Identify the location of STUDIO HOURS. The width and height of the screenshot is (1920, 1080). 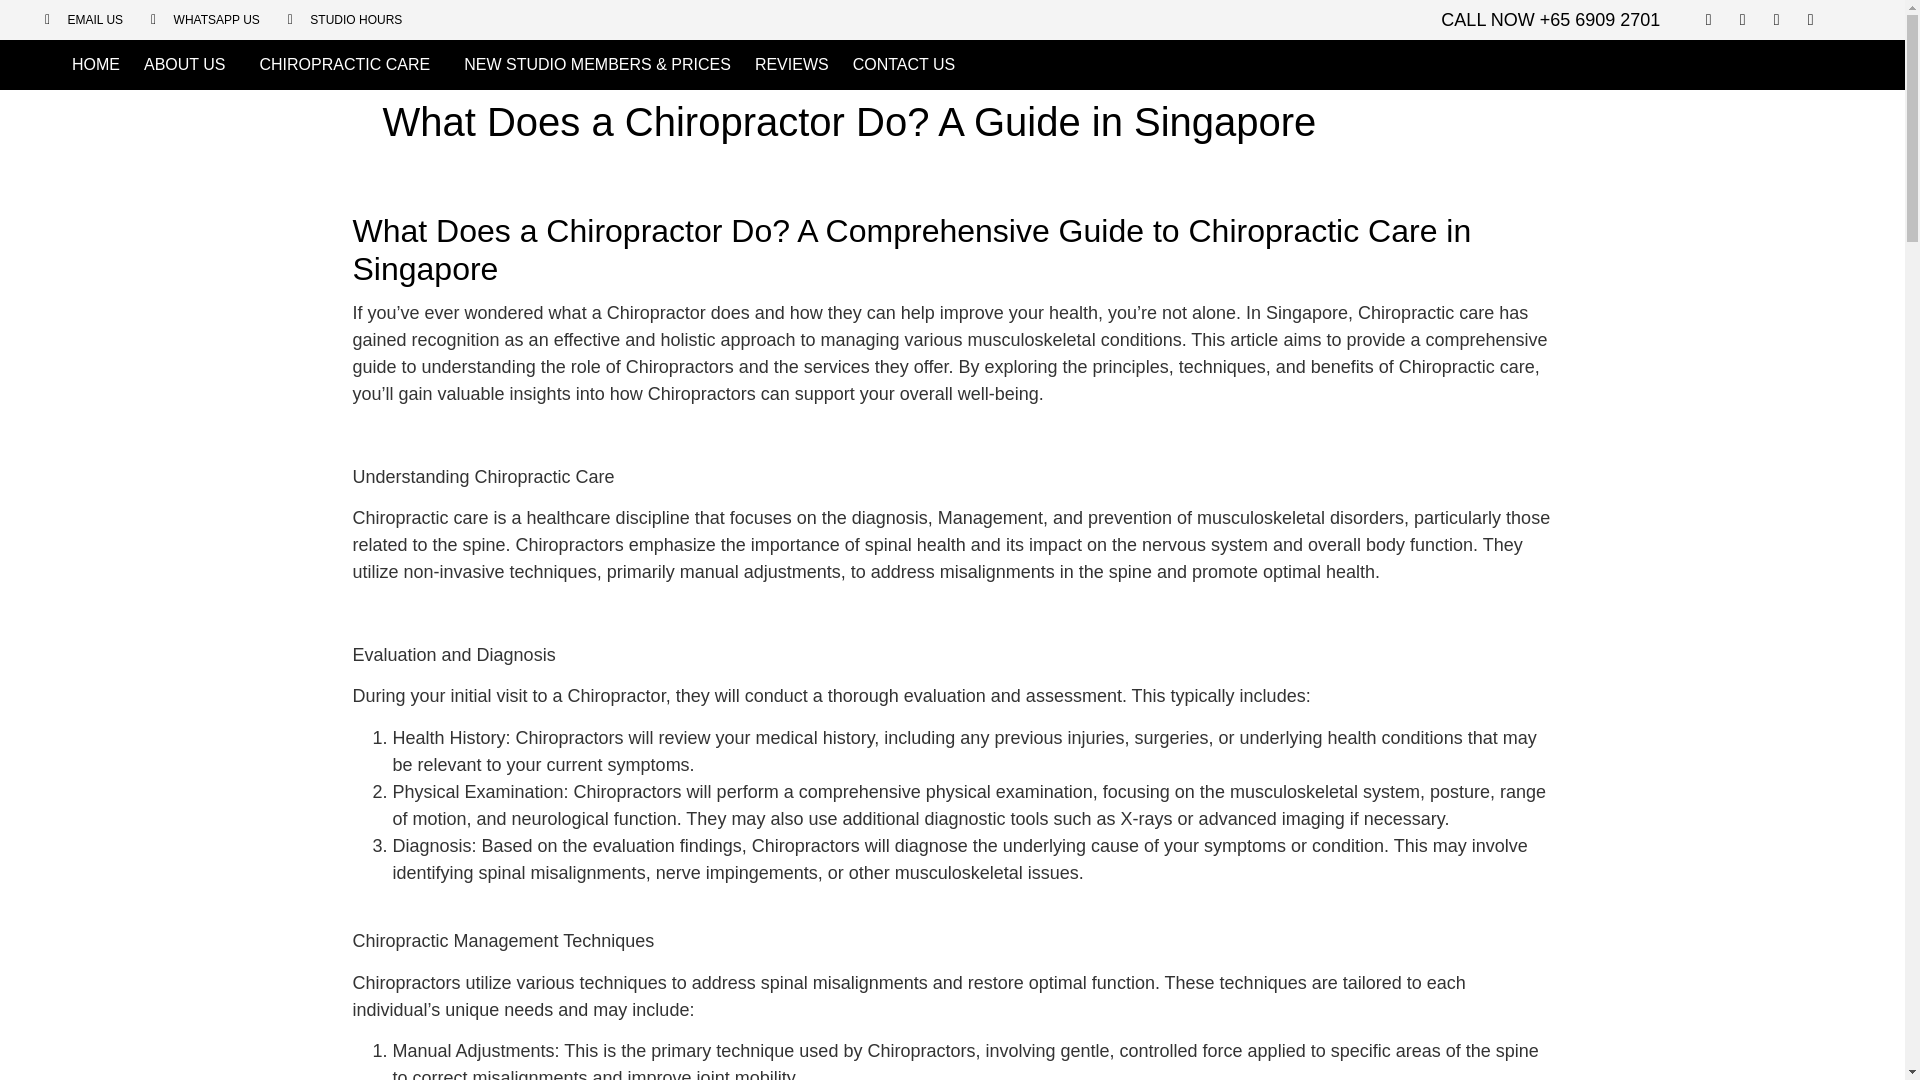
(346, 20).